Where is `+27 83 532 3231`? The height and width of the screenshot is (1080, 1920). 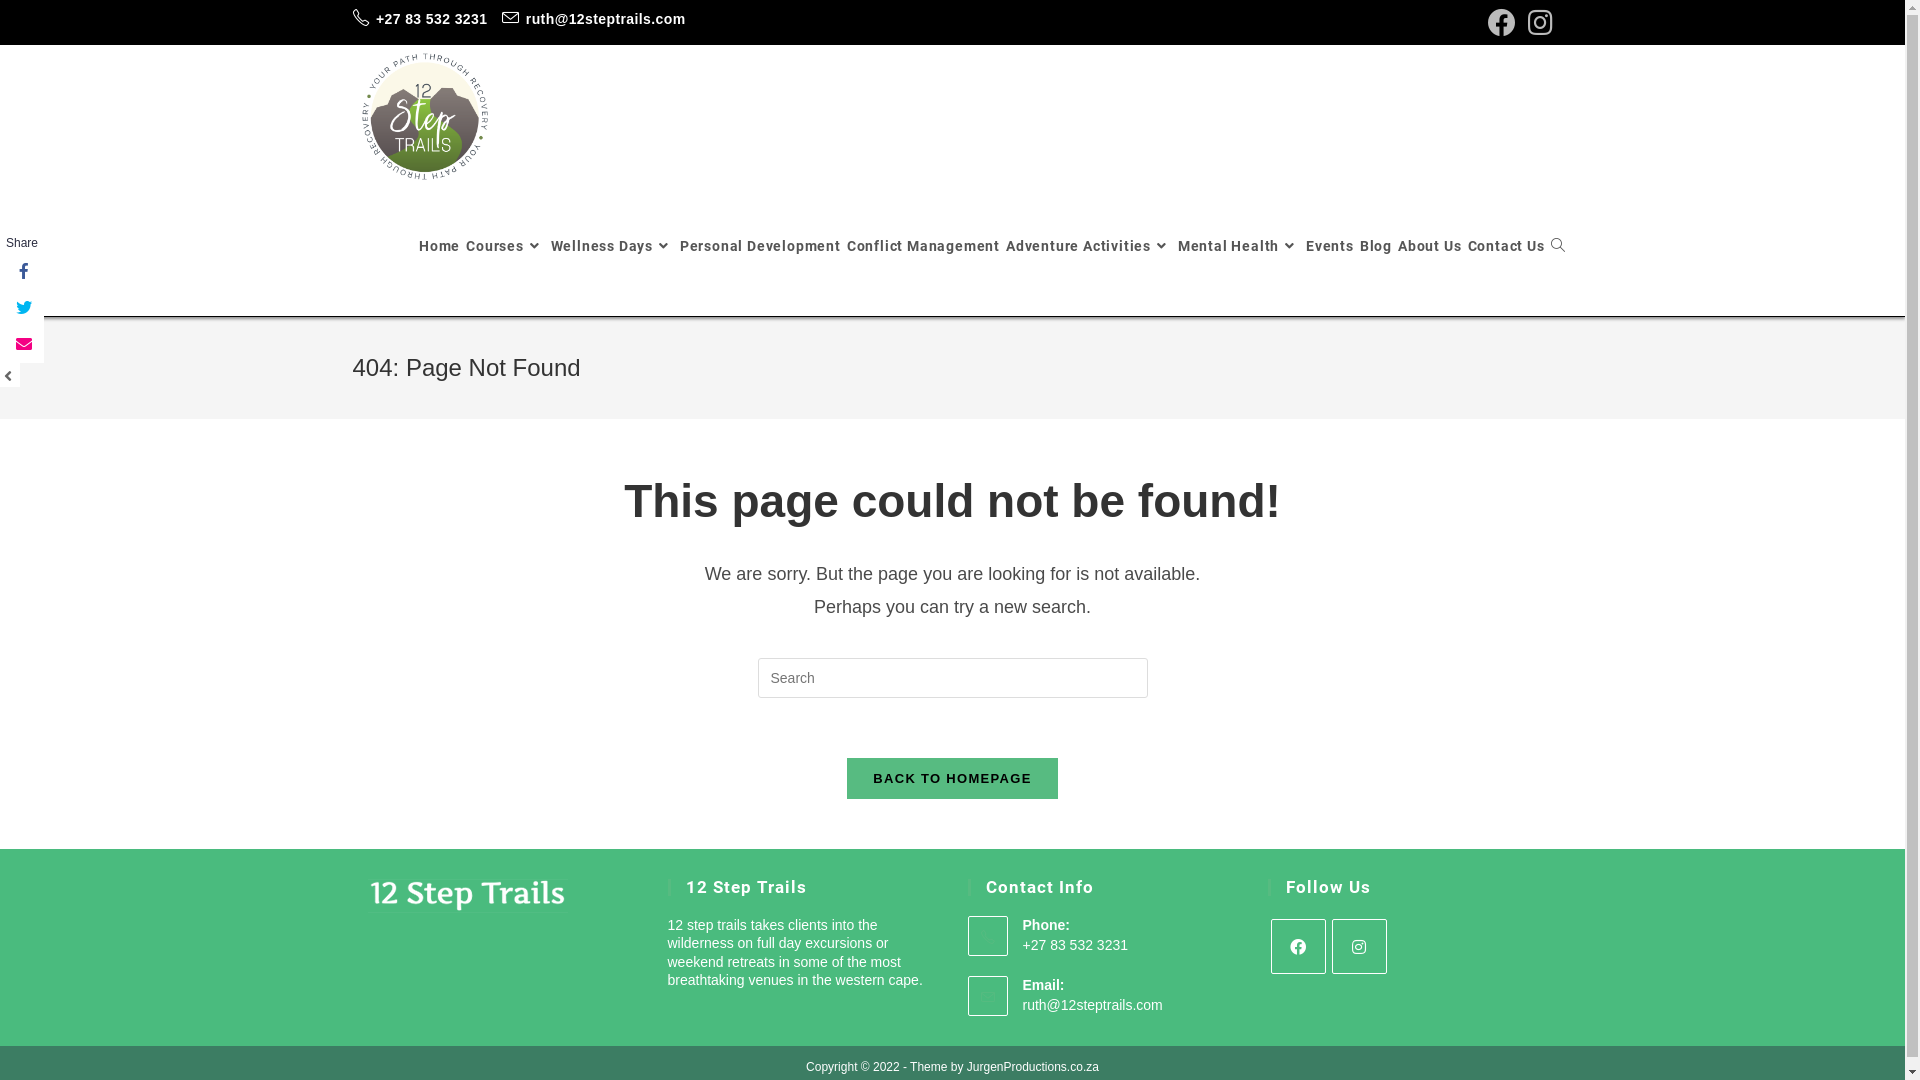
+27 83 532 3231 is located at coordinates (420, 19).